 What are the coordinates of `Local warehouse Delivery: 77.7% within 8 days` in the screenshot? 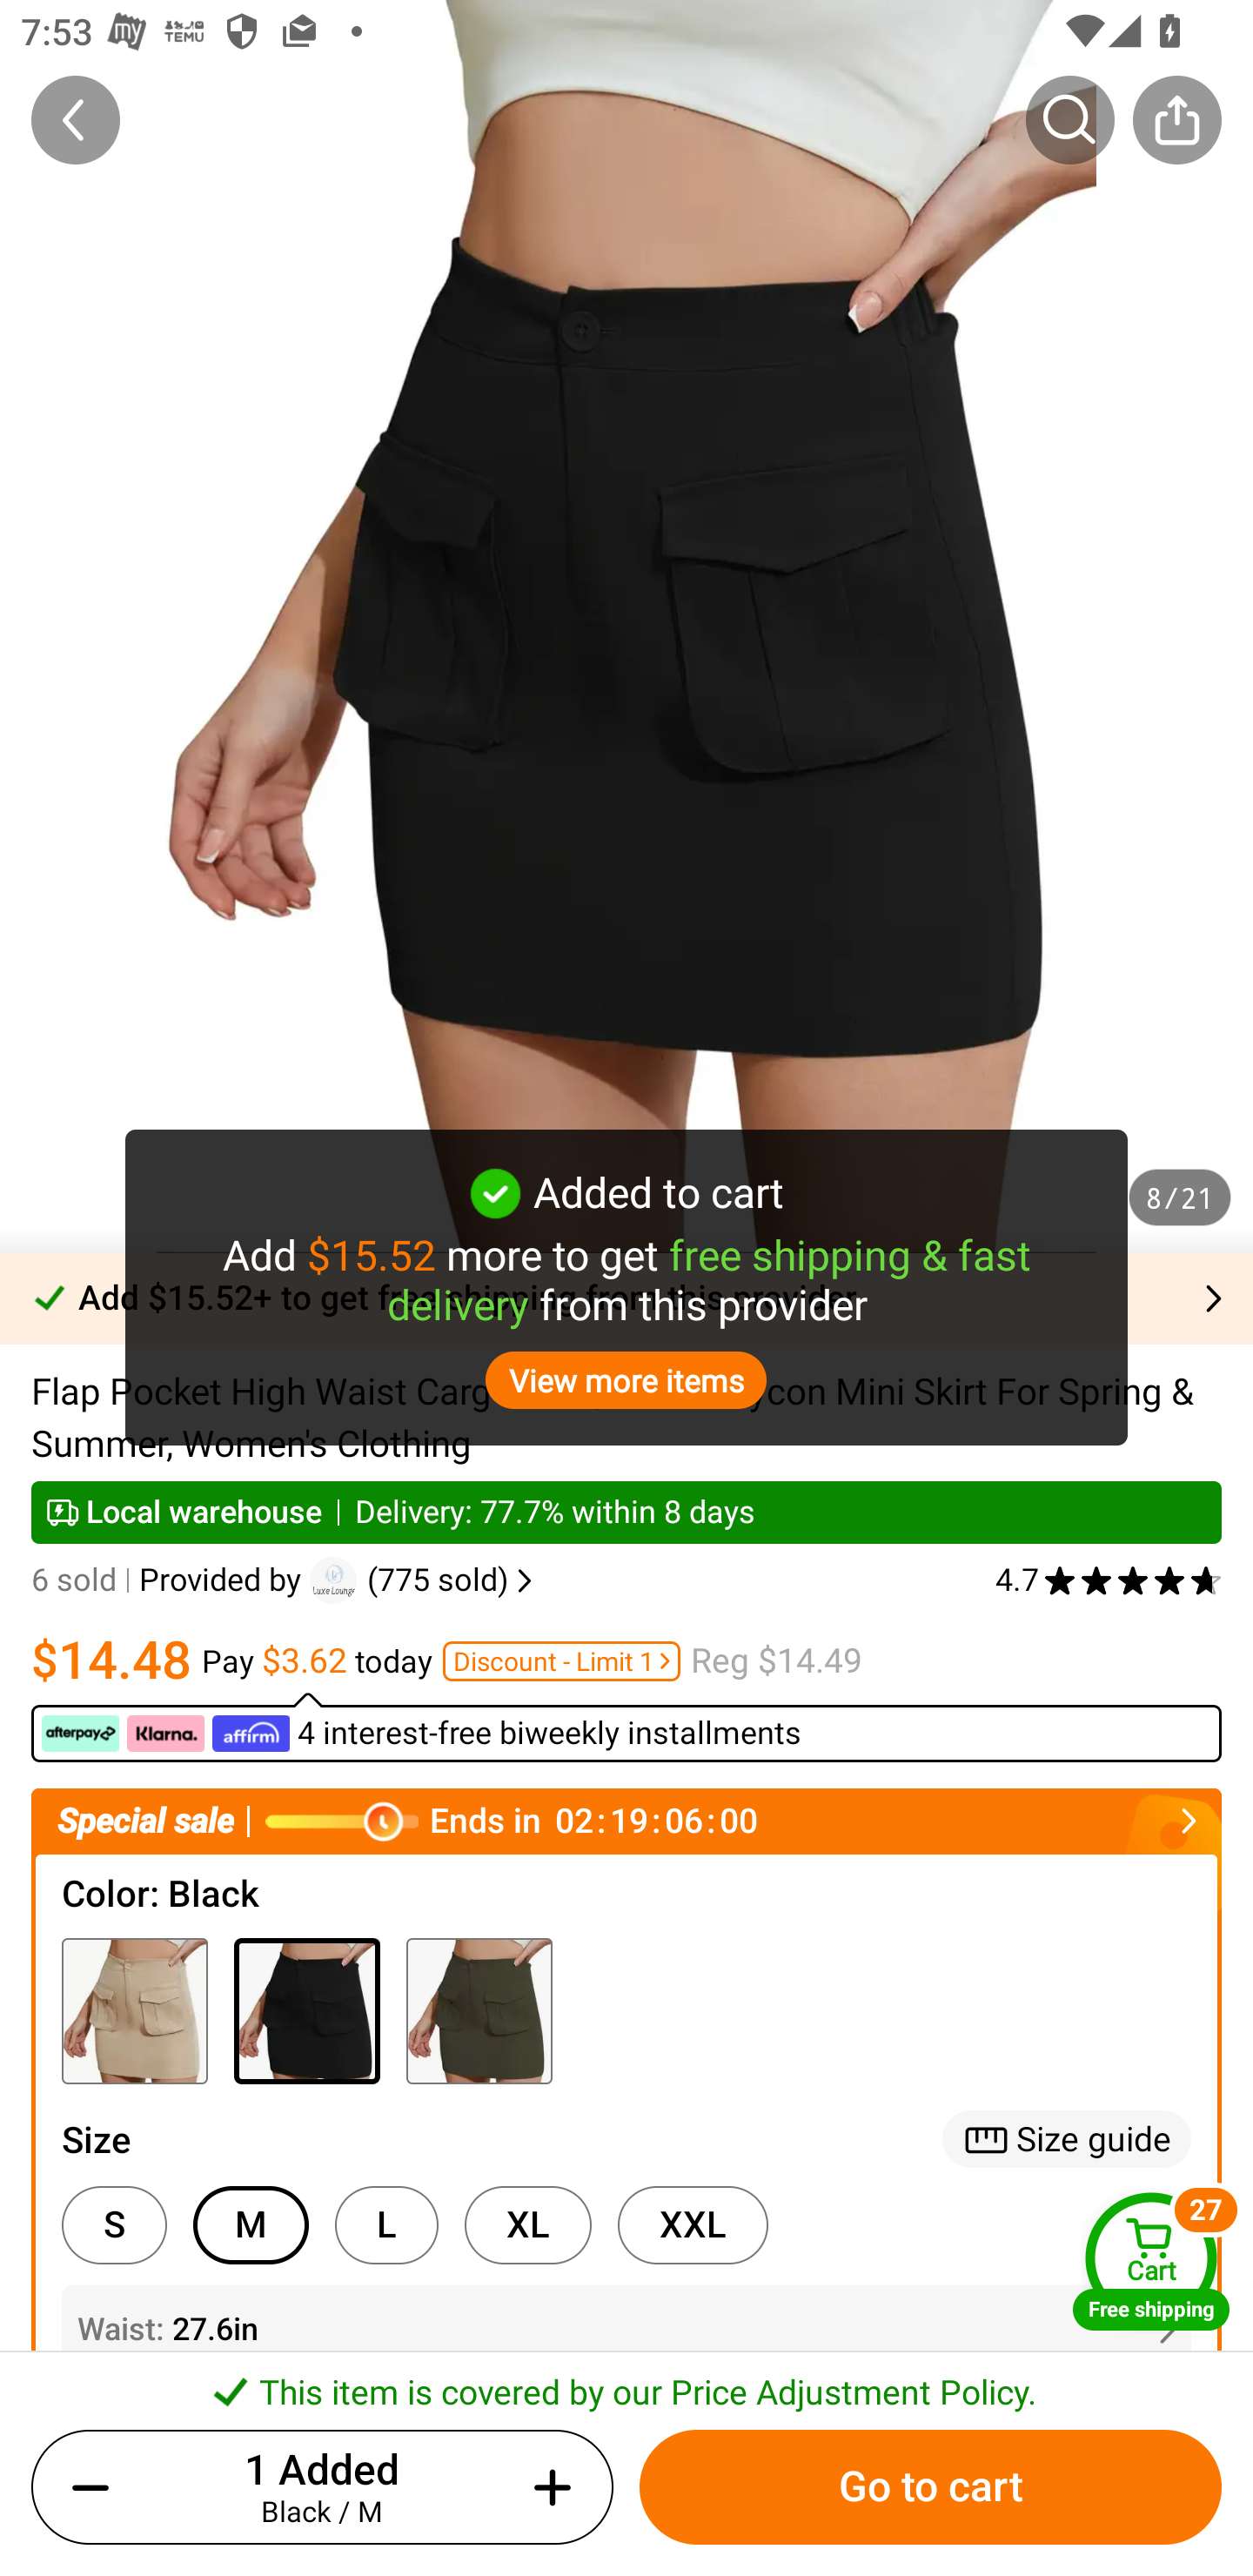 It's located at (626, 1512).